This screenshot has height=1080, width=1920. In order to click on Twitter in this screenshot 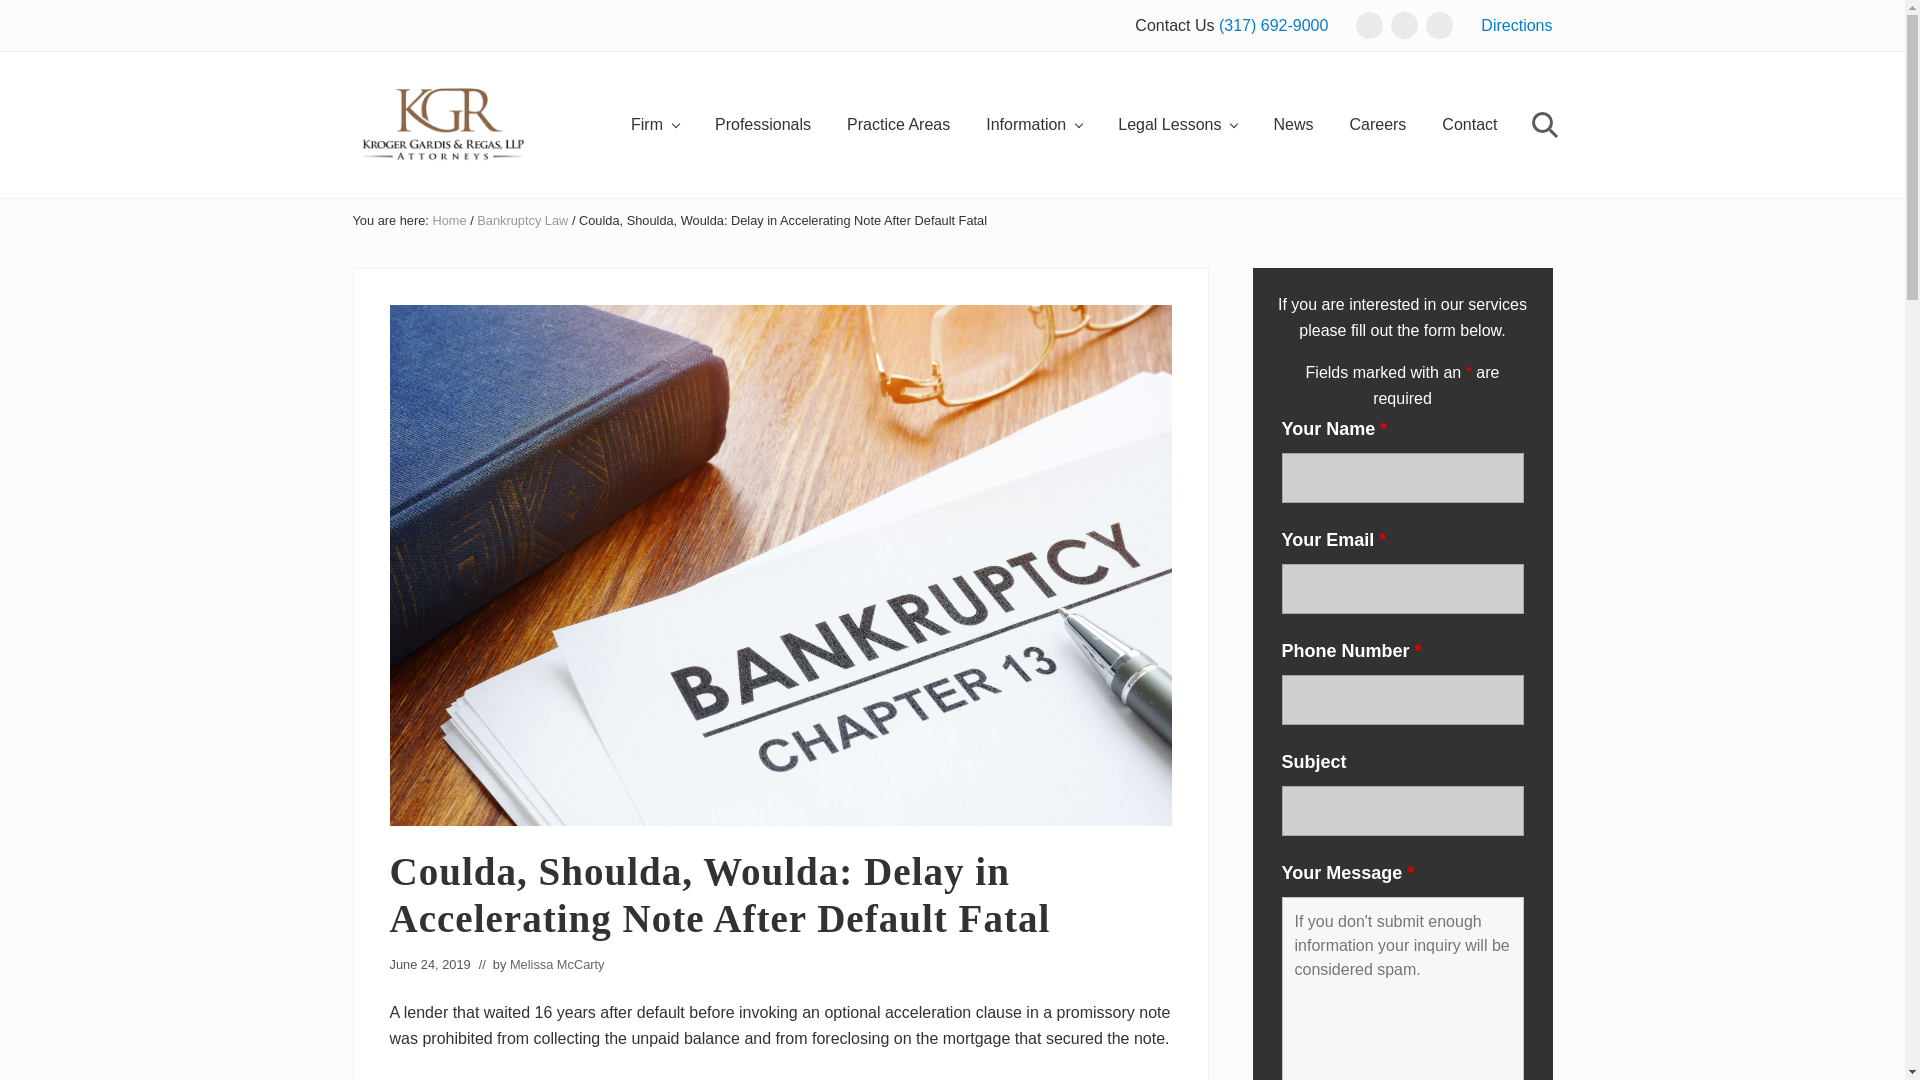, I will do `click(1404, 26)`.